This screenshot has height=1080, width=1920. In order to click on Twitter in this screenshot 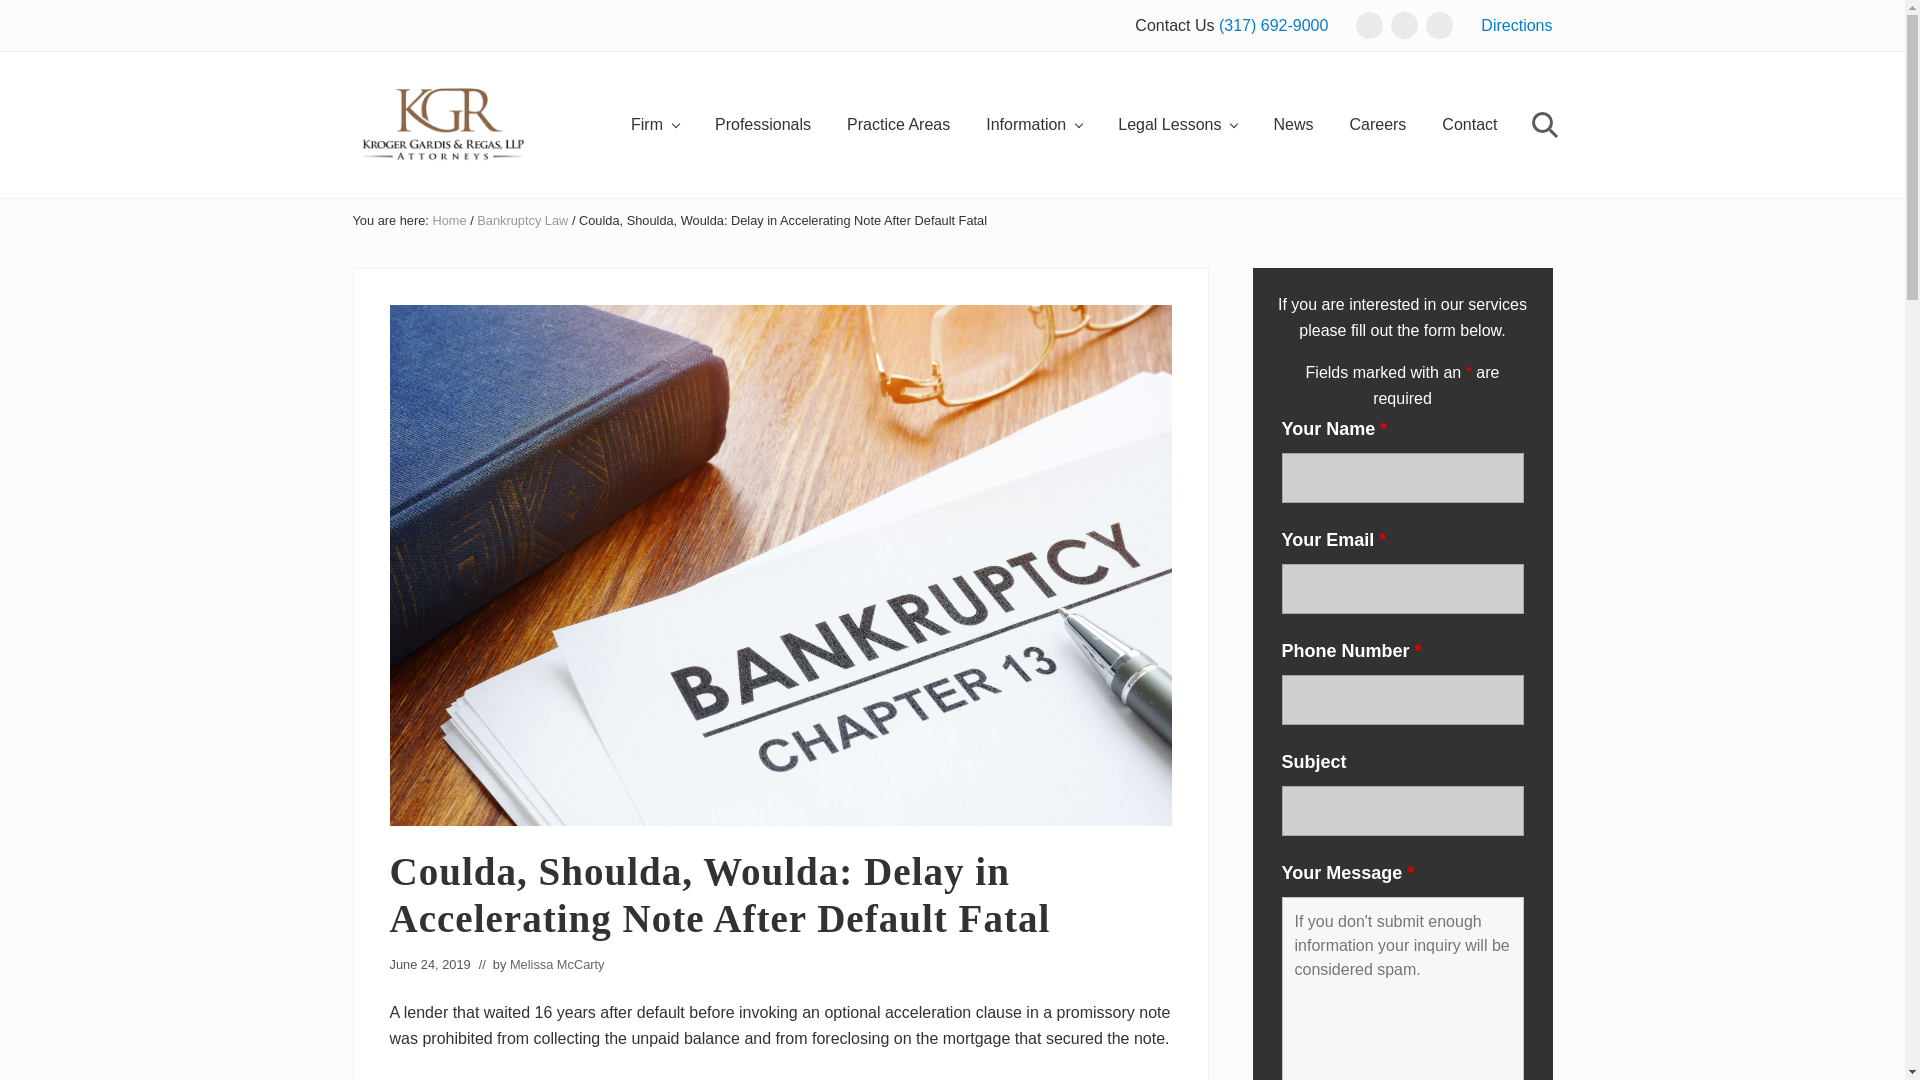, I will do `click(1404, 26)`.